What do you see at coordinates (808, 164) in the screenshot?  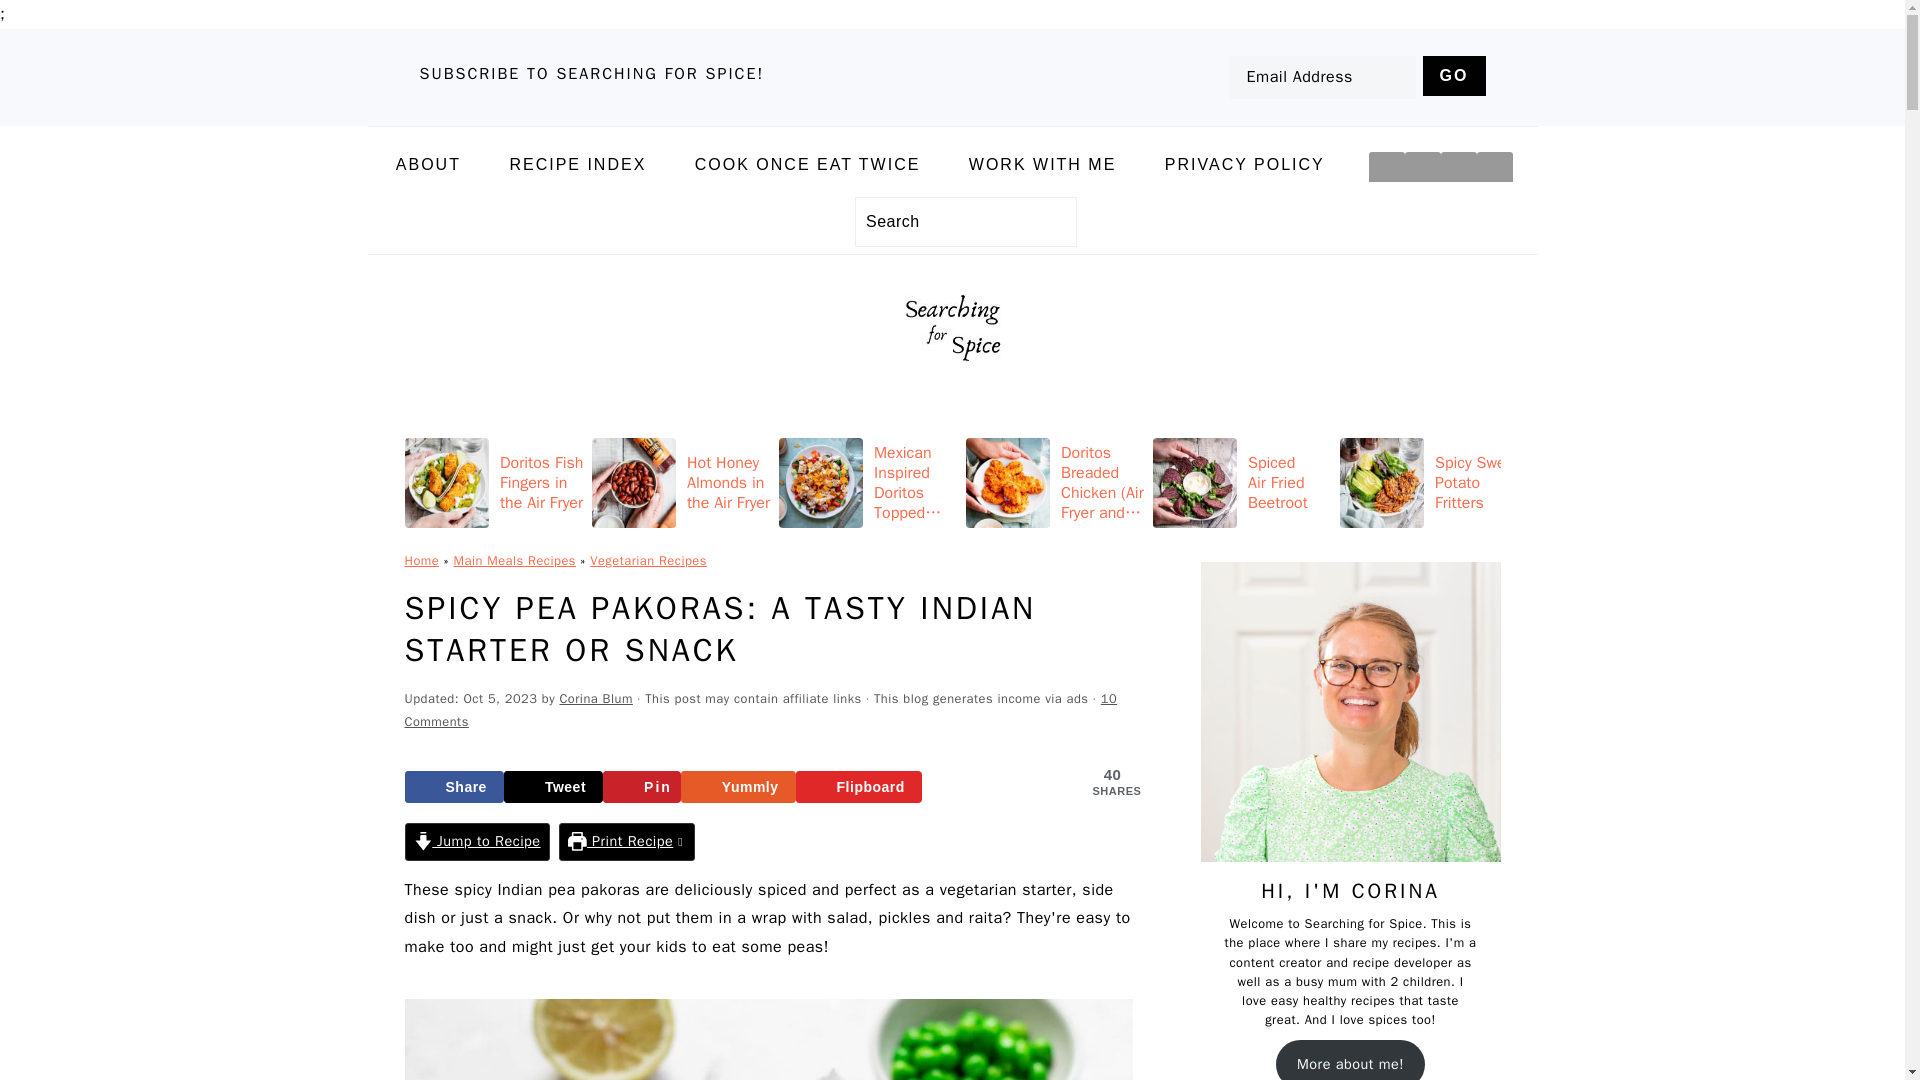 I see `COOK ONCE EAT TWICE` at bounding box center [808, 164].